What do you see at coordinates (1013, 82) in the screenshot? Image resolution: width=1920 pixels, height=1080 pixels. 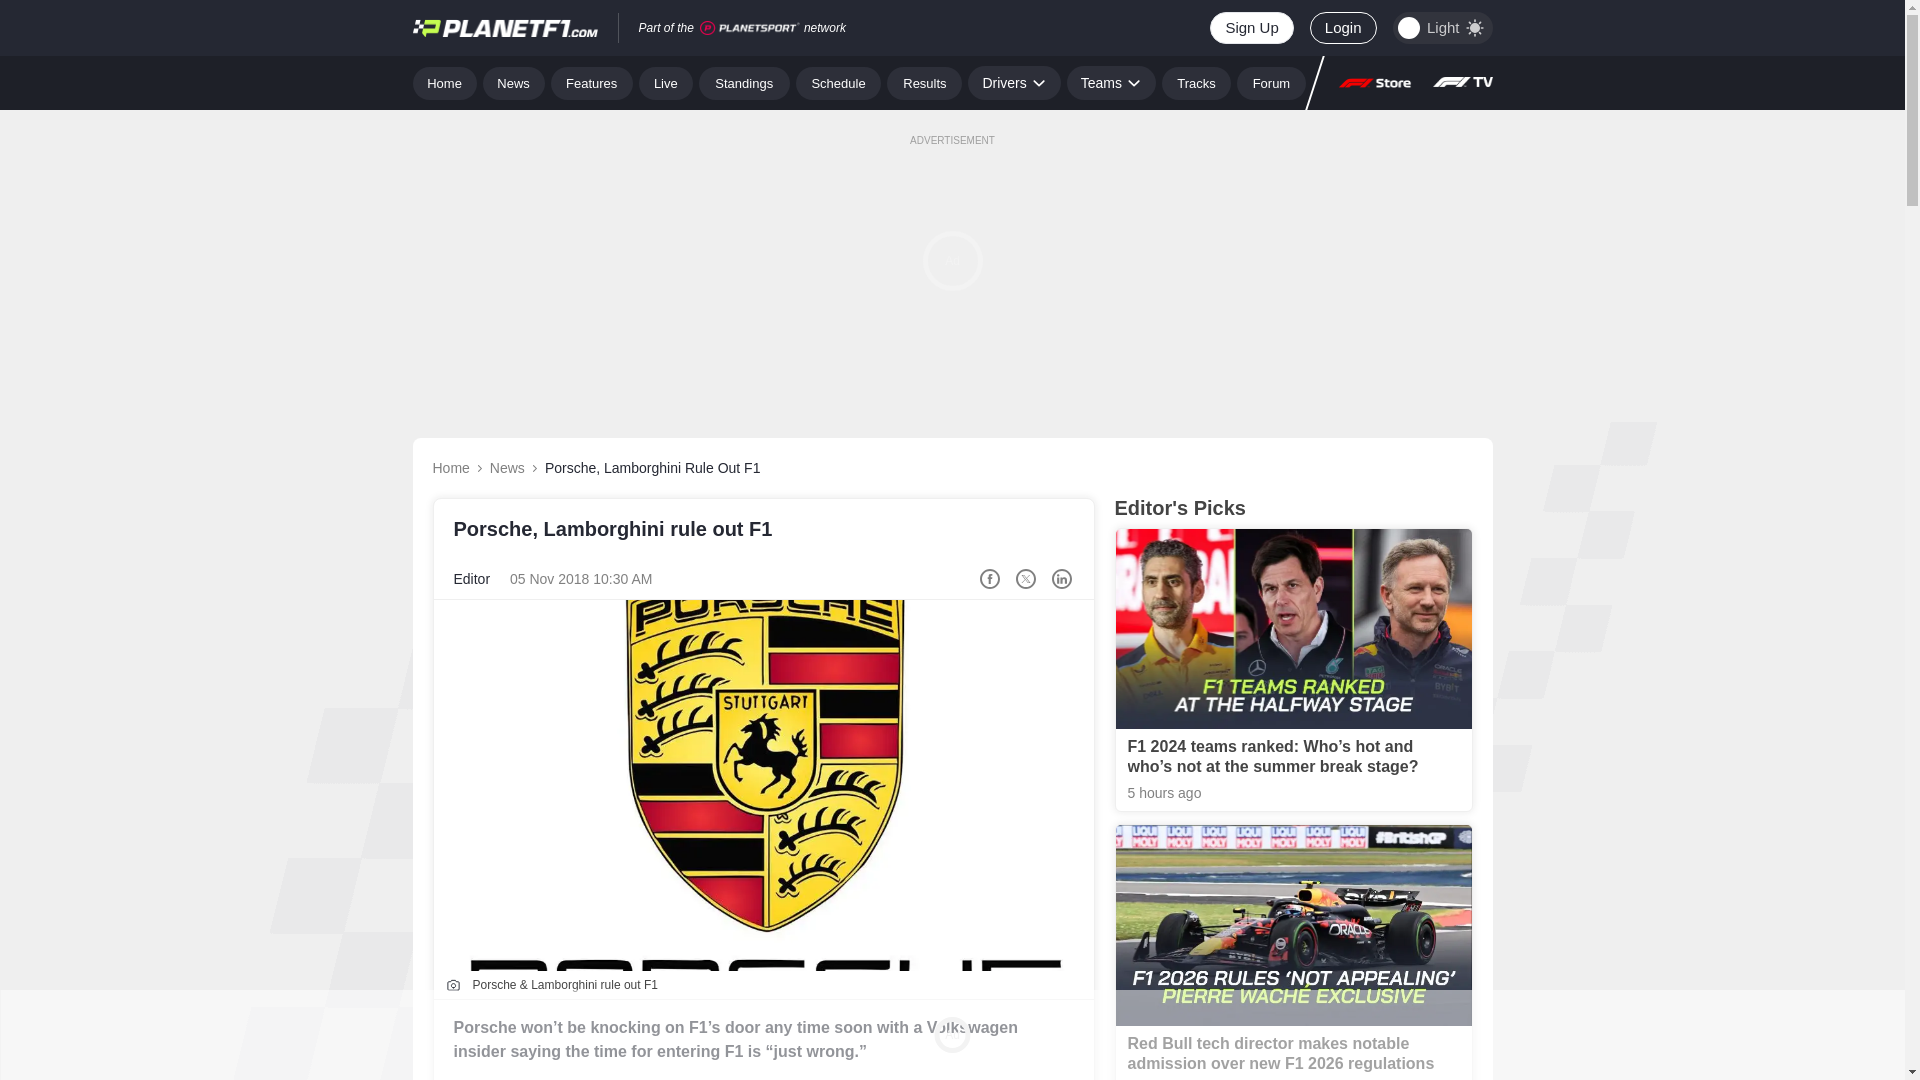 I see `Drivers` at bounding box center [1013, 82].